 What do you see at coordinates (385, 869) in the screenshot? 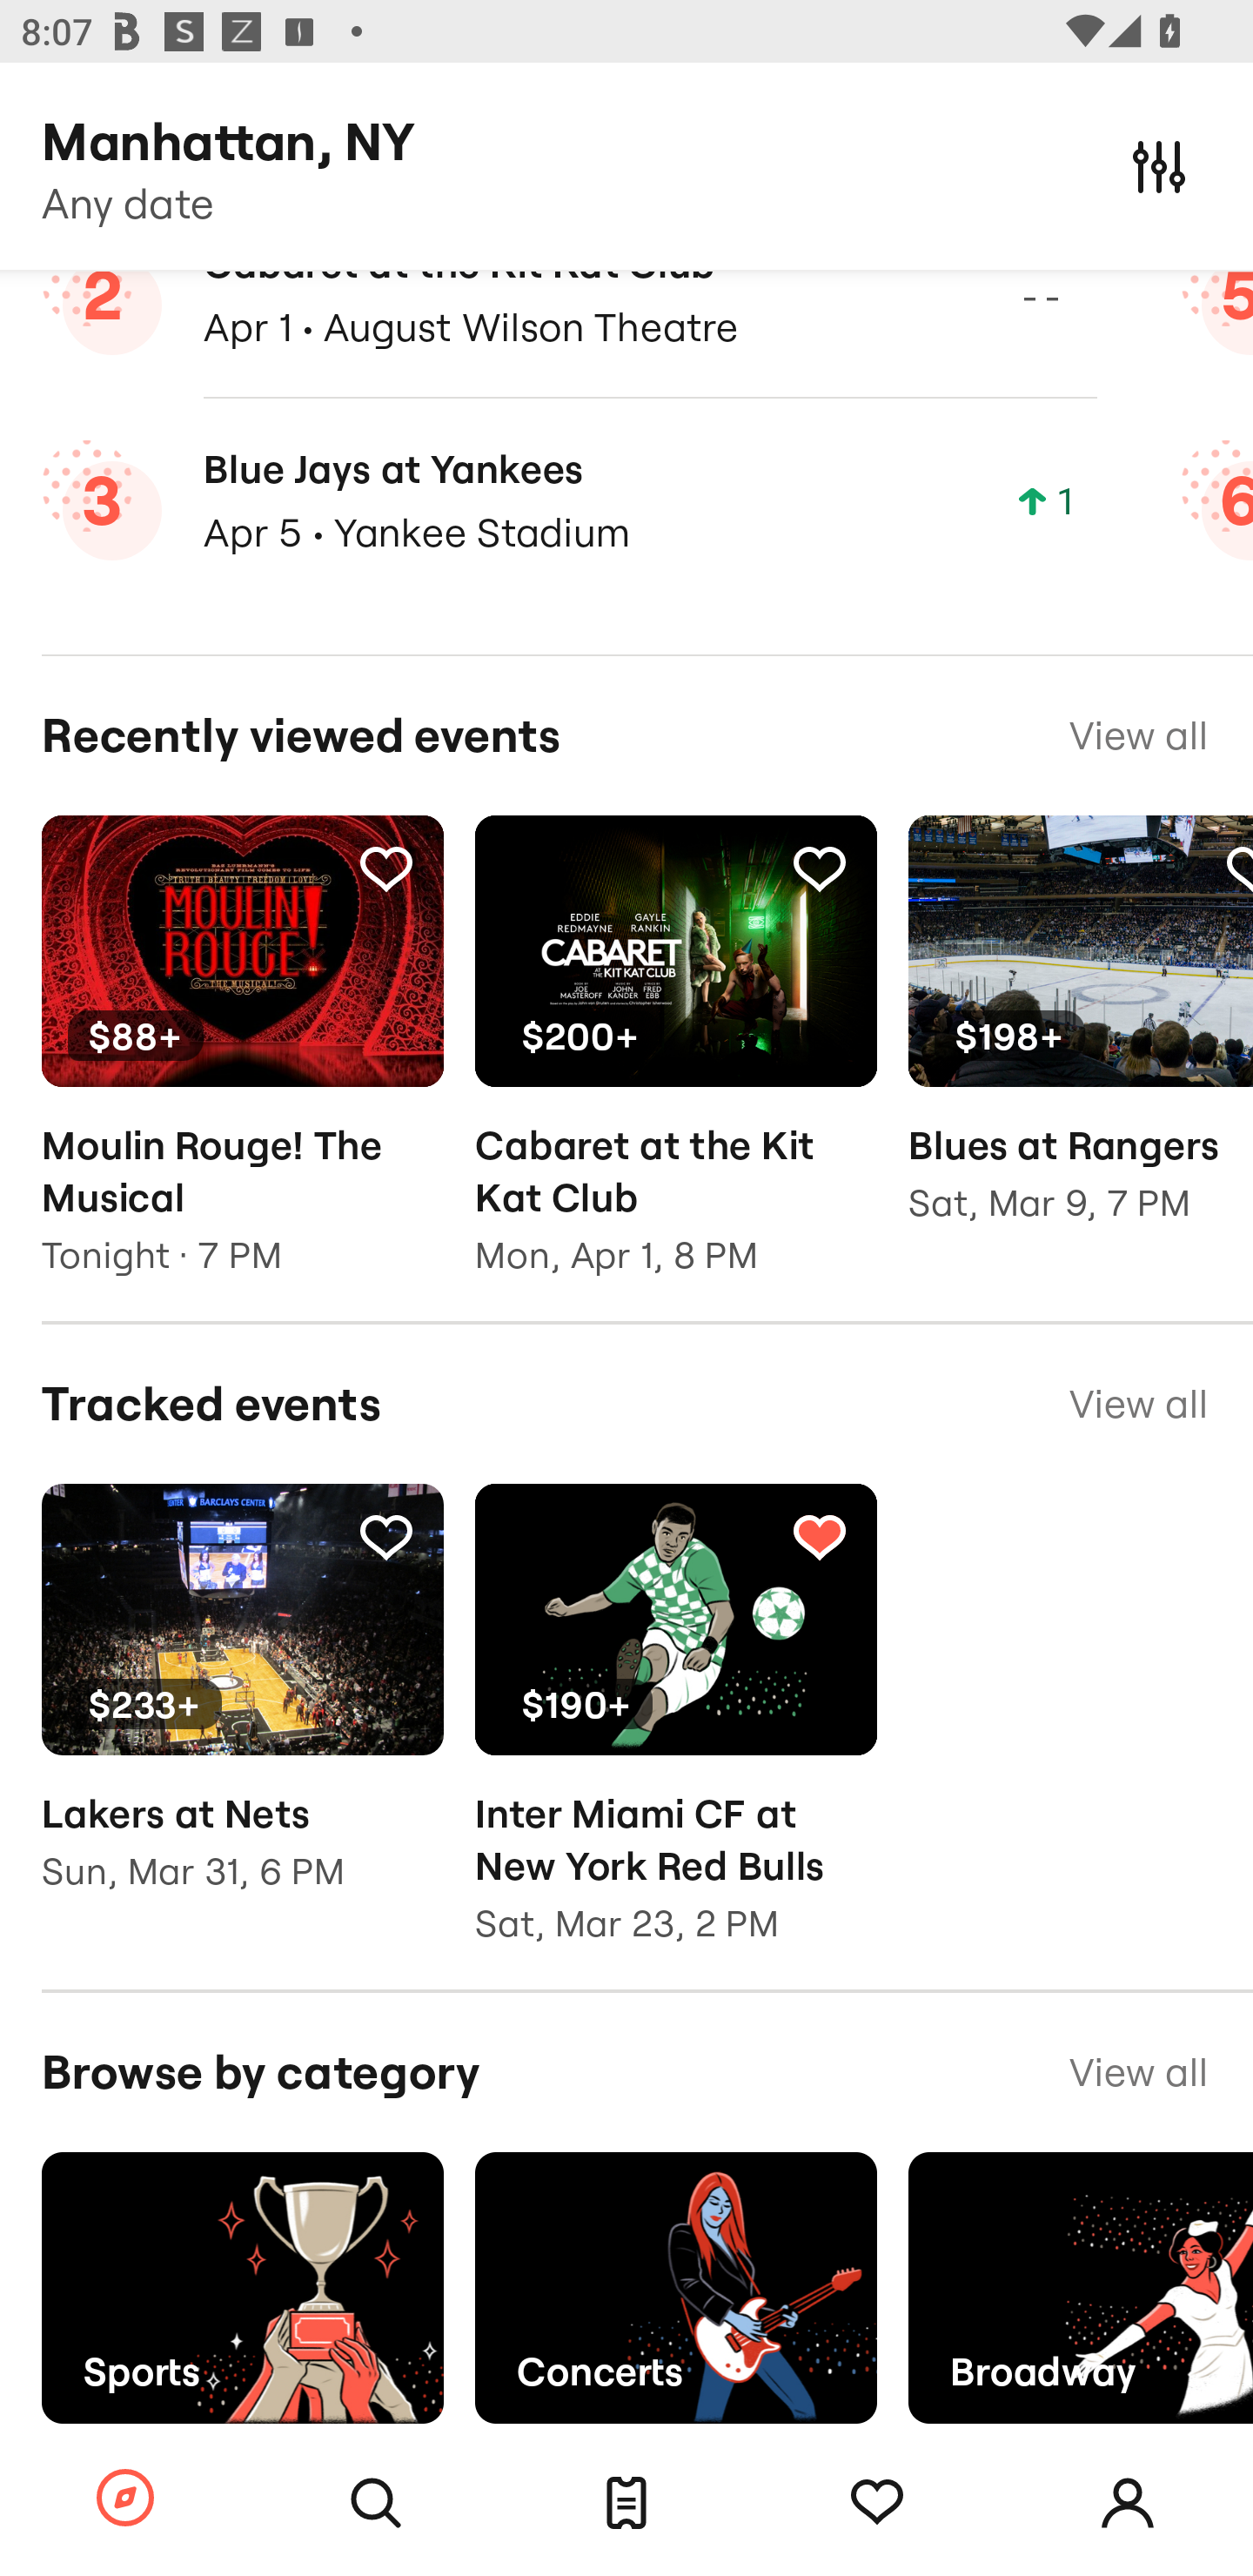
I see `Tracking` at bounding box center [385, 869].